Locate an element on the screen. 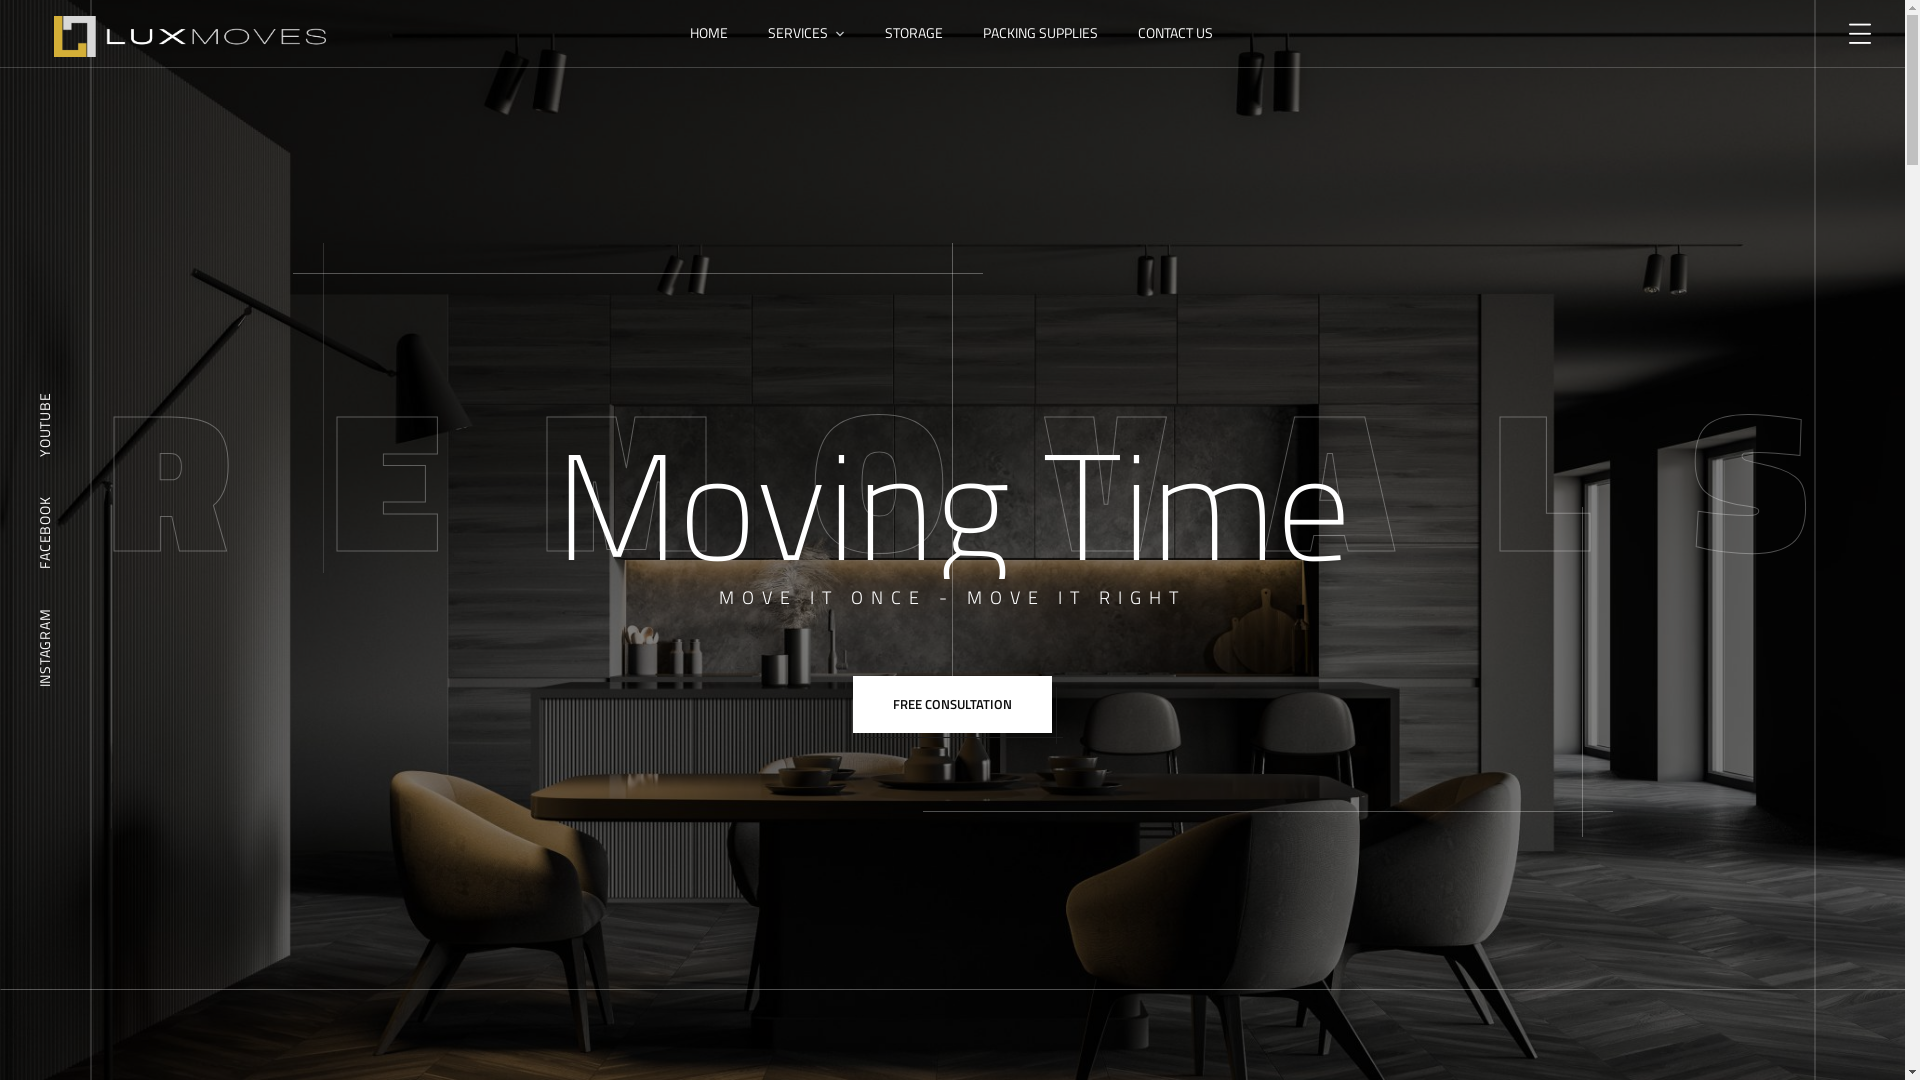 The width and height of the screenshot is (1920, 1080). HOME is located at coordinates (709, 34).